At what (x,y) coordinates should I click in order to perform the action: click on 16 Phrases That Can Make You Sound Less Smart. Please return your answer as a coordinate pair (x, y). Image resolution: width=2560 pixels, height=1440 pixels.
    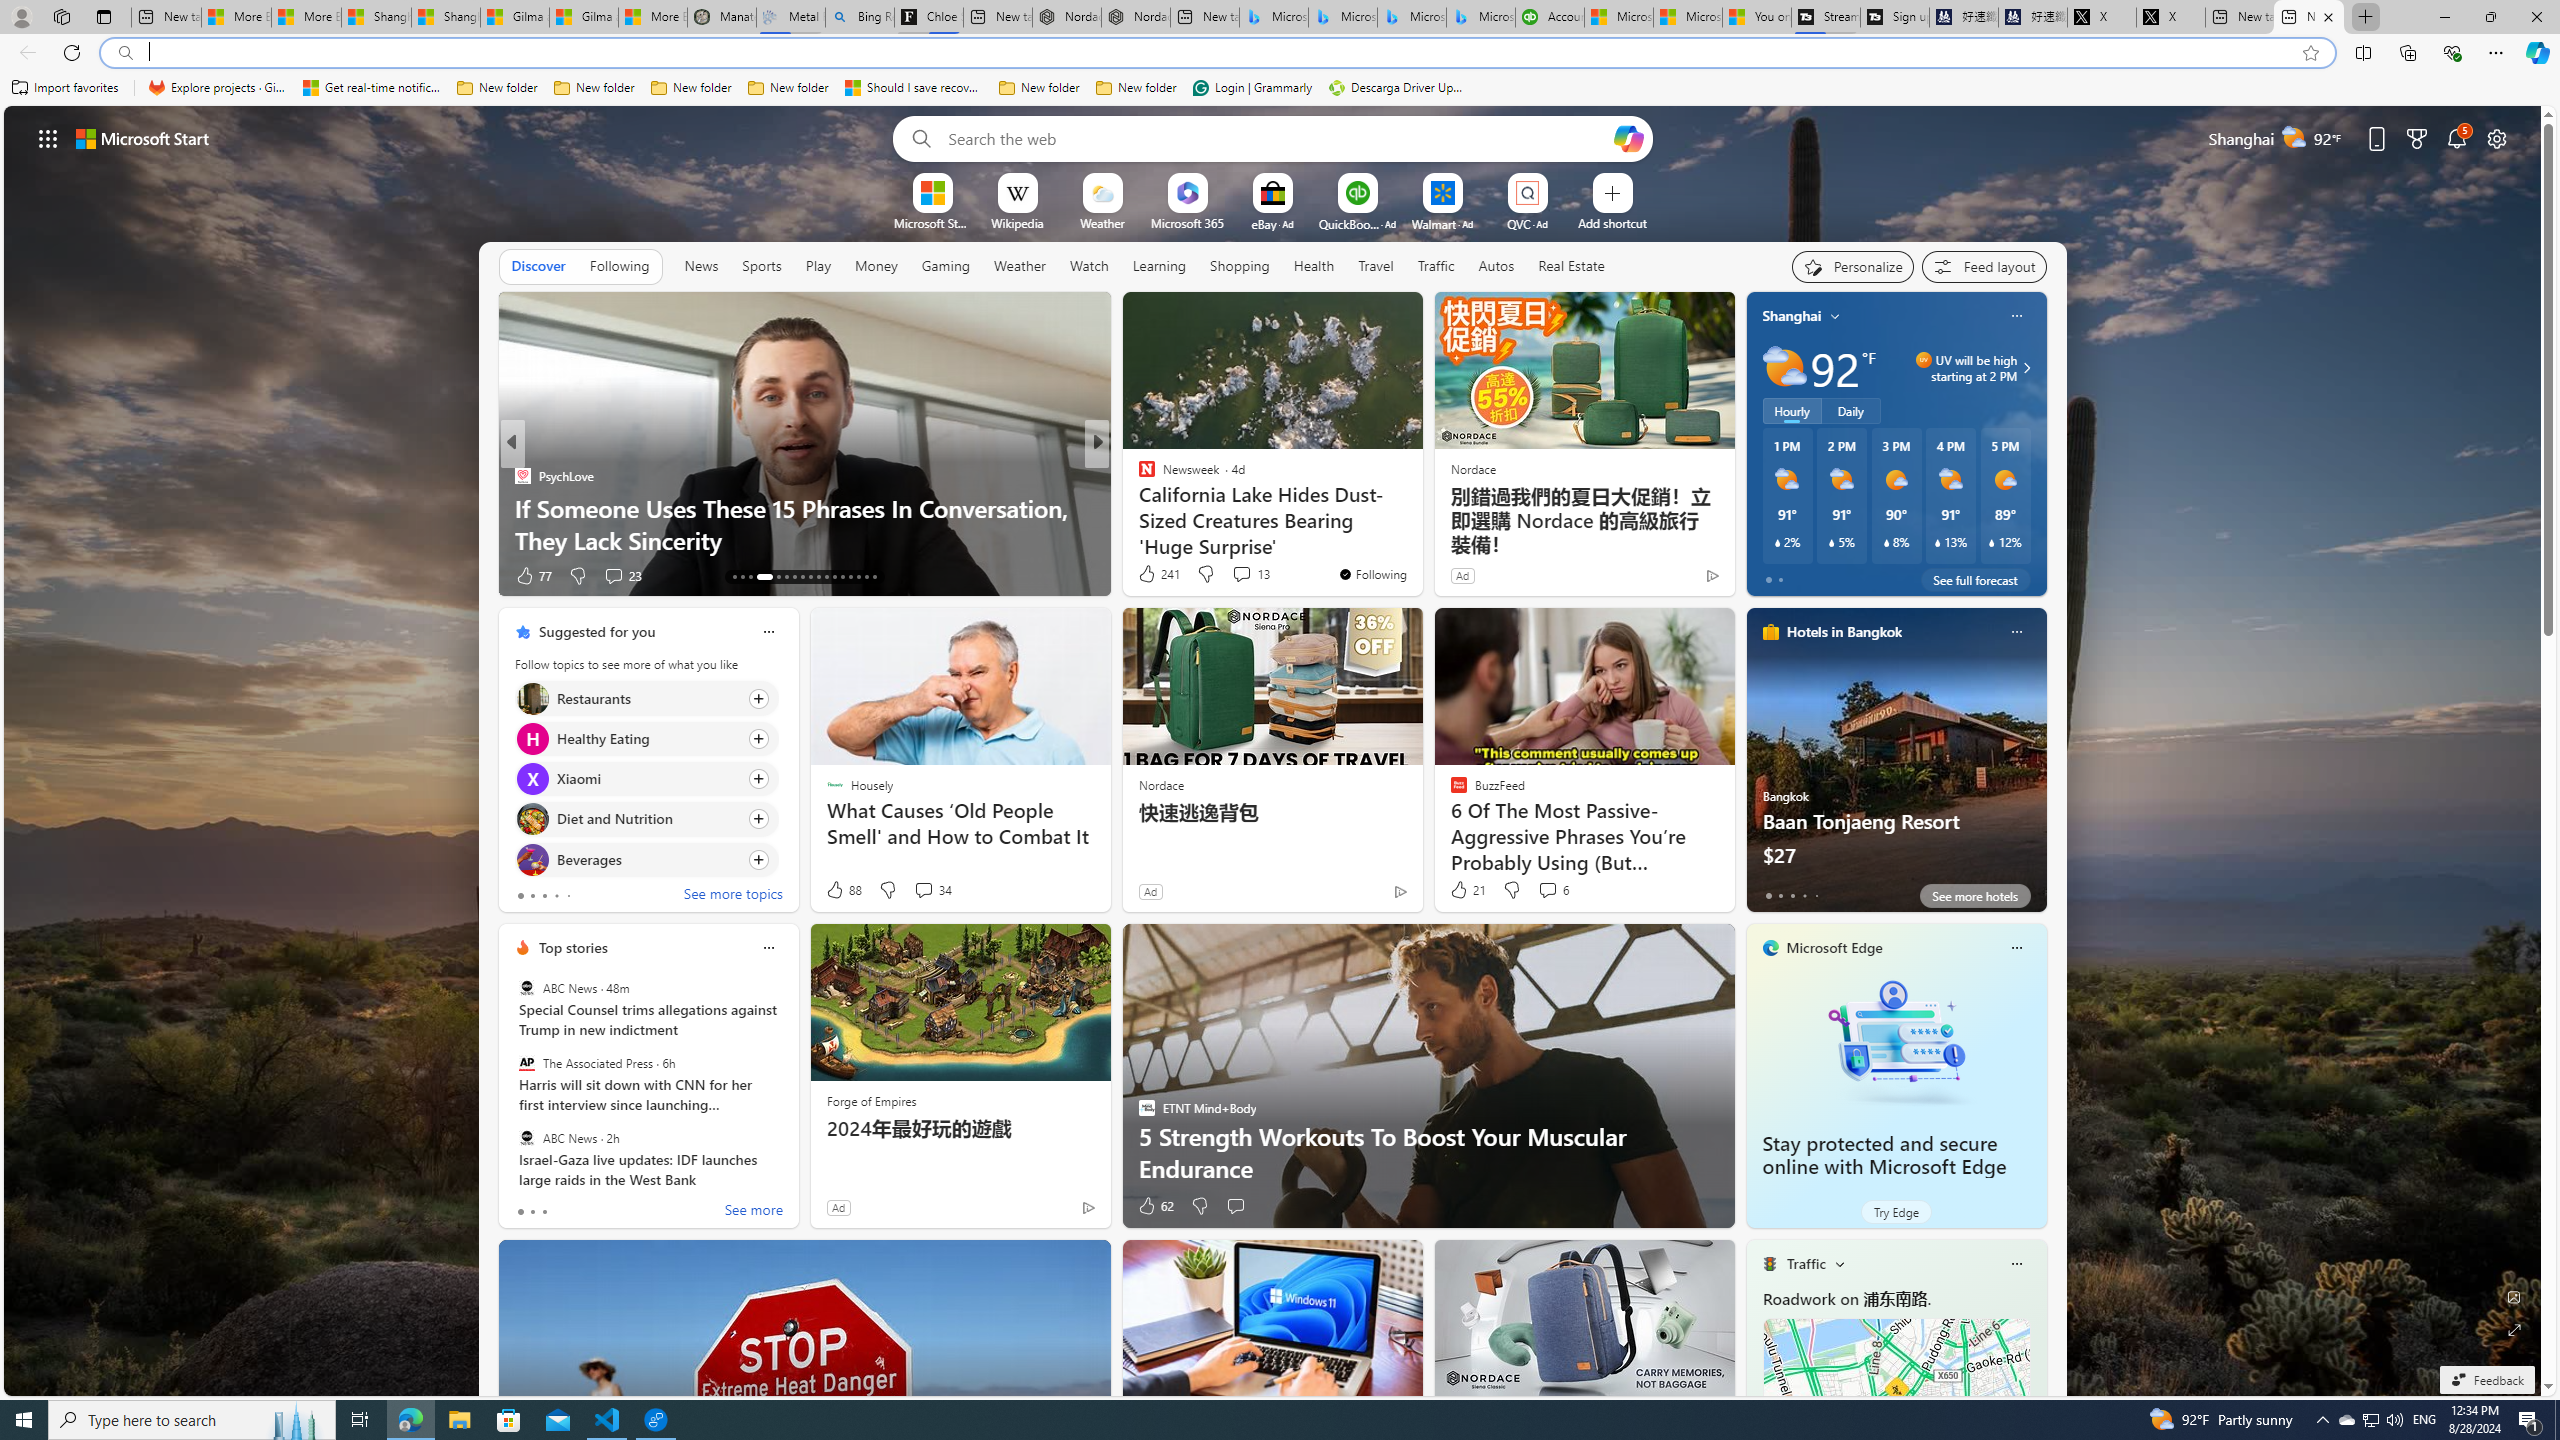
    Looking at the image, I should click on (1419, 540).